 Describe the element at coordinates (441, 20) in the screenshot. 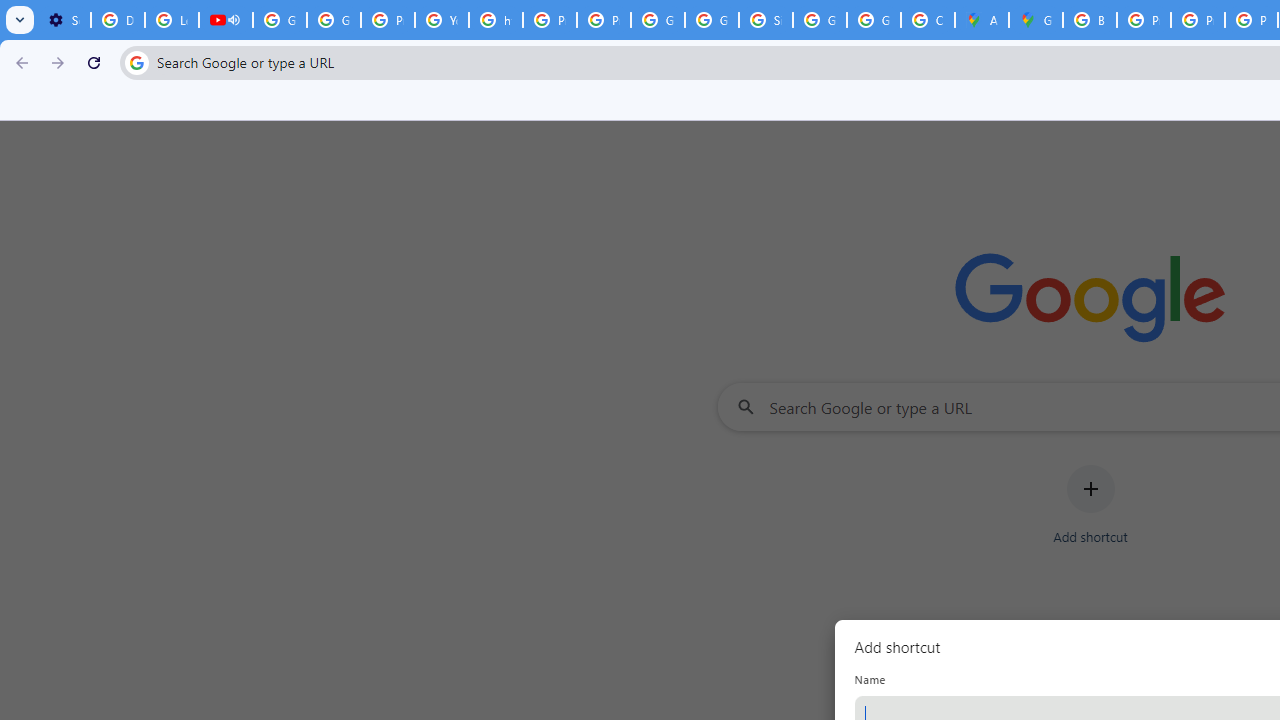

I see `YouTube` at that location.